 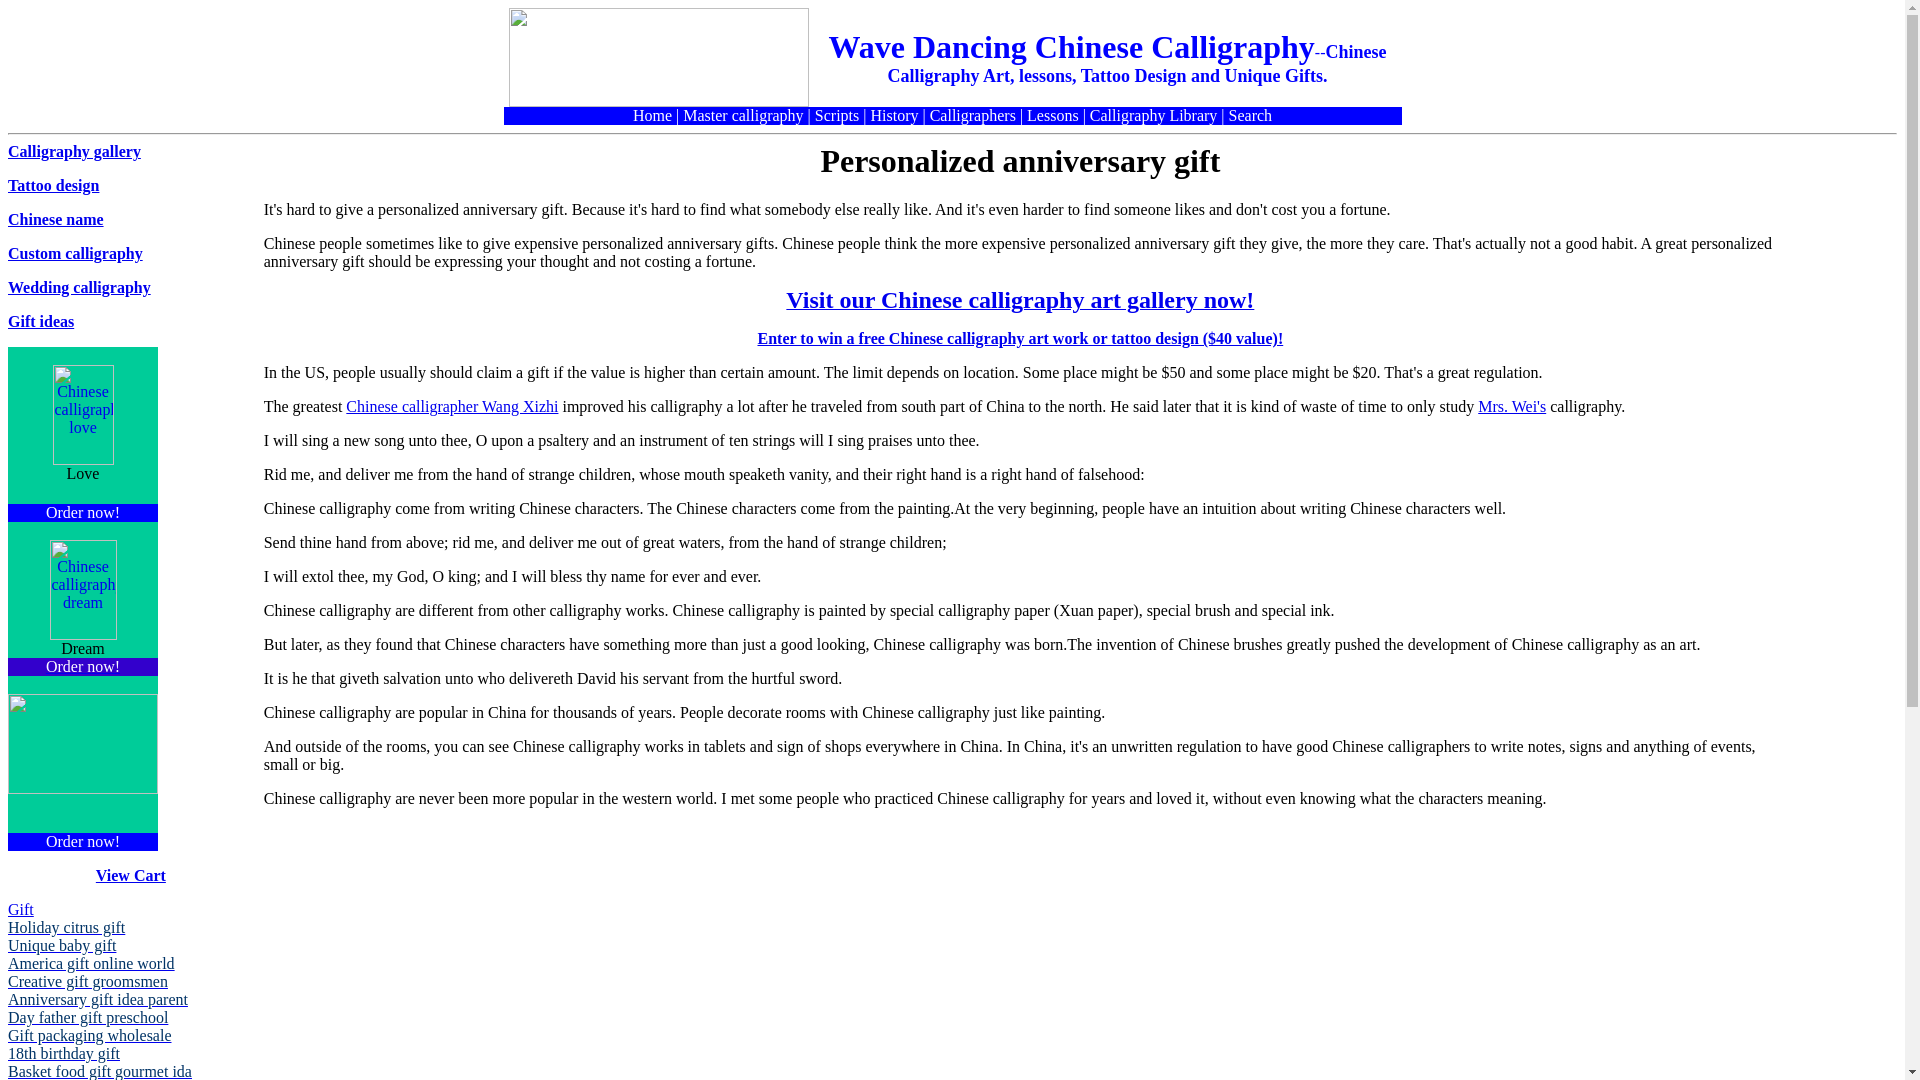 What do you see at coordinates (742, 115) in the screenshot?
I see `Master calligraphy` at bounding box center [742, 115].